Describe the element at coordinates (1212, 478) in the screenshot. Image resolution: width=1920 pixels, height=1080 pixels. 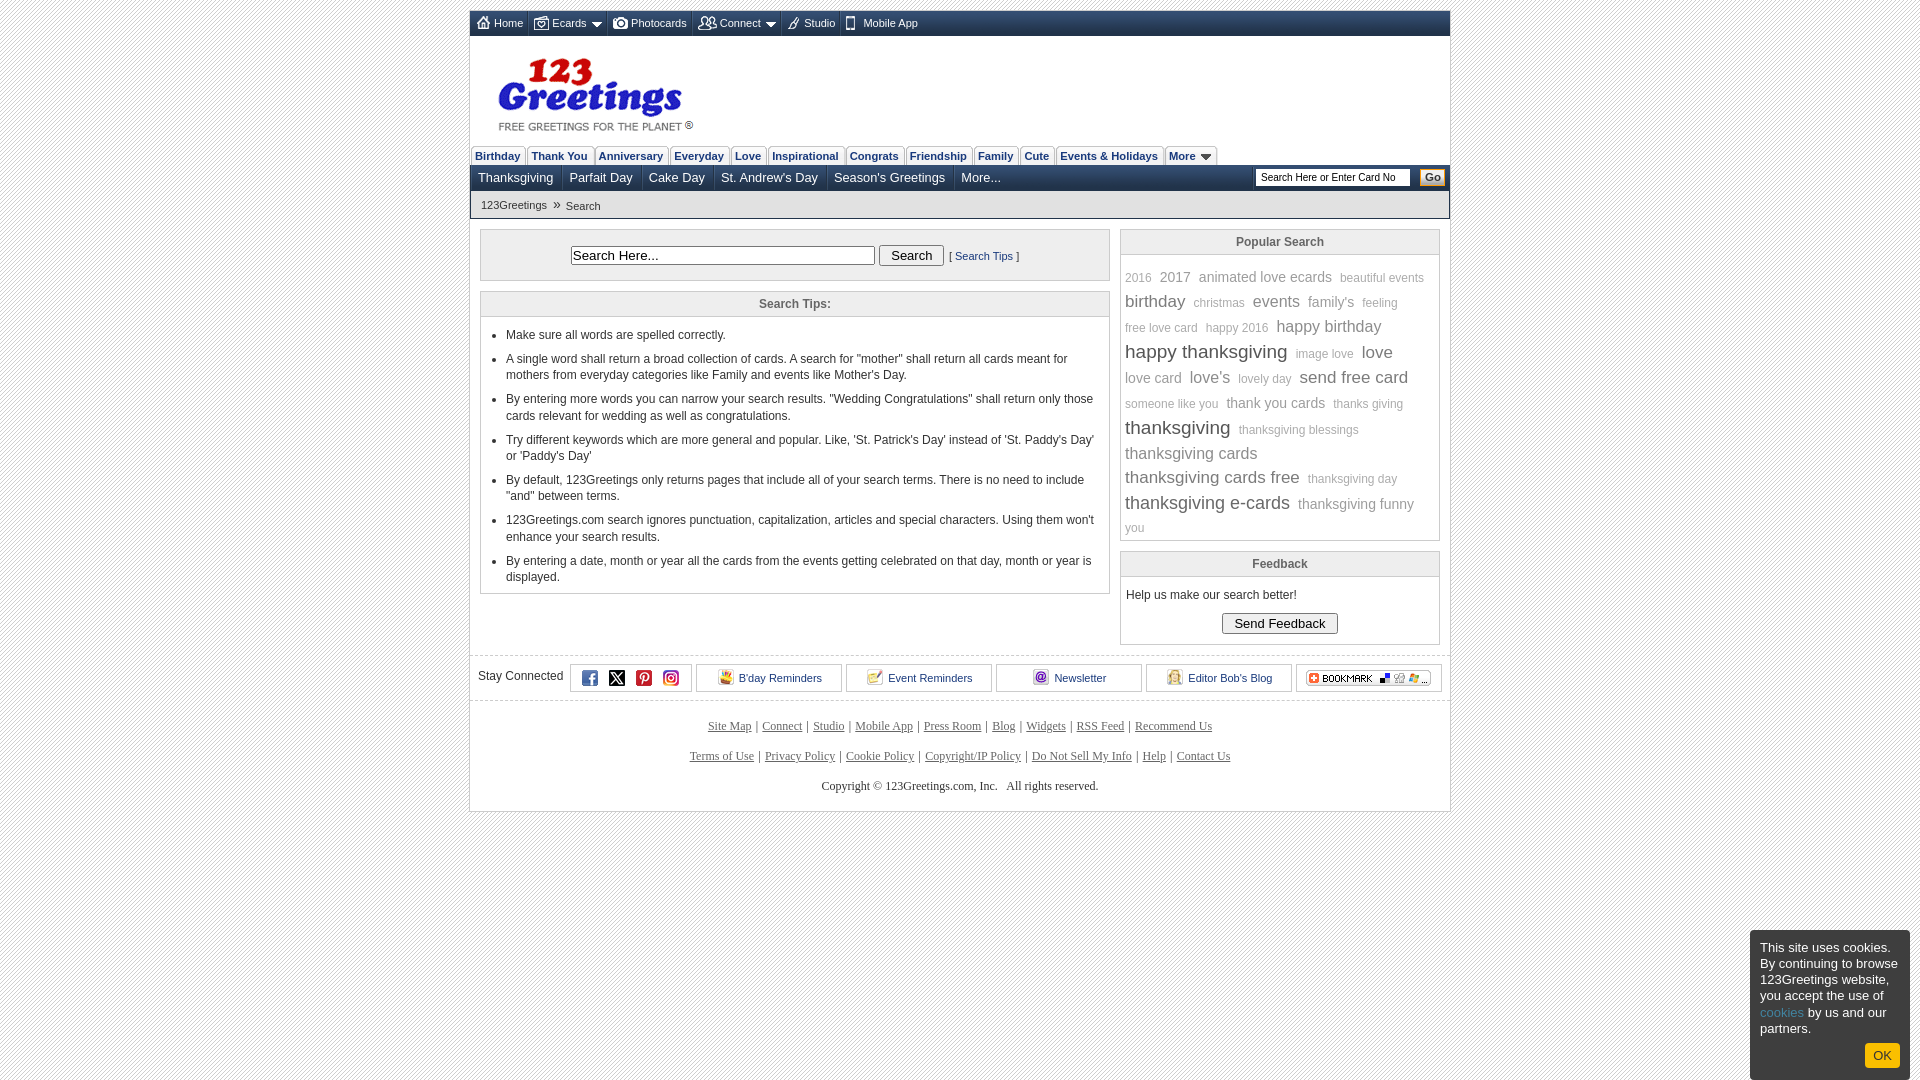
I see `thanksgiving cards free` at that location.